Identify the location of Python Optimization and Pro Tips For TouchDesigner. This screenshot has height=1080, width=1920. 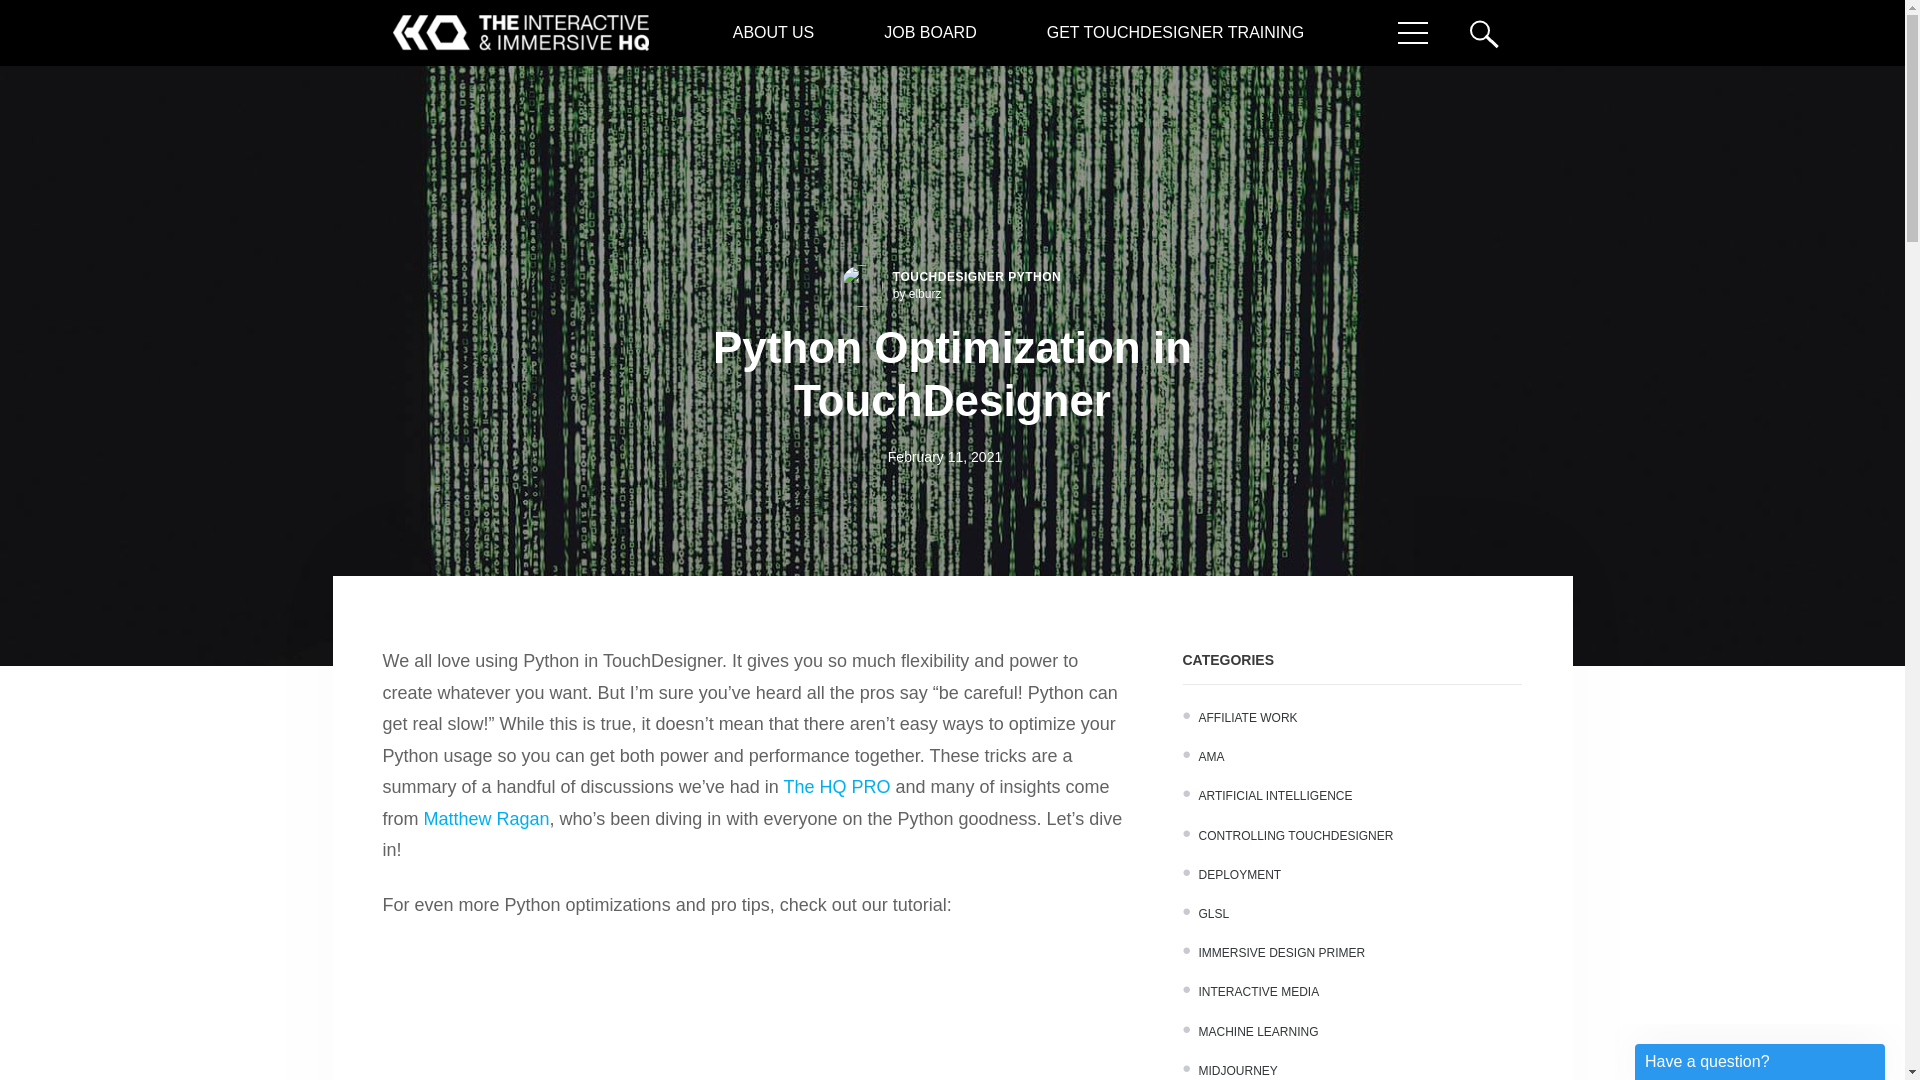
(757, 1012).